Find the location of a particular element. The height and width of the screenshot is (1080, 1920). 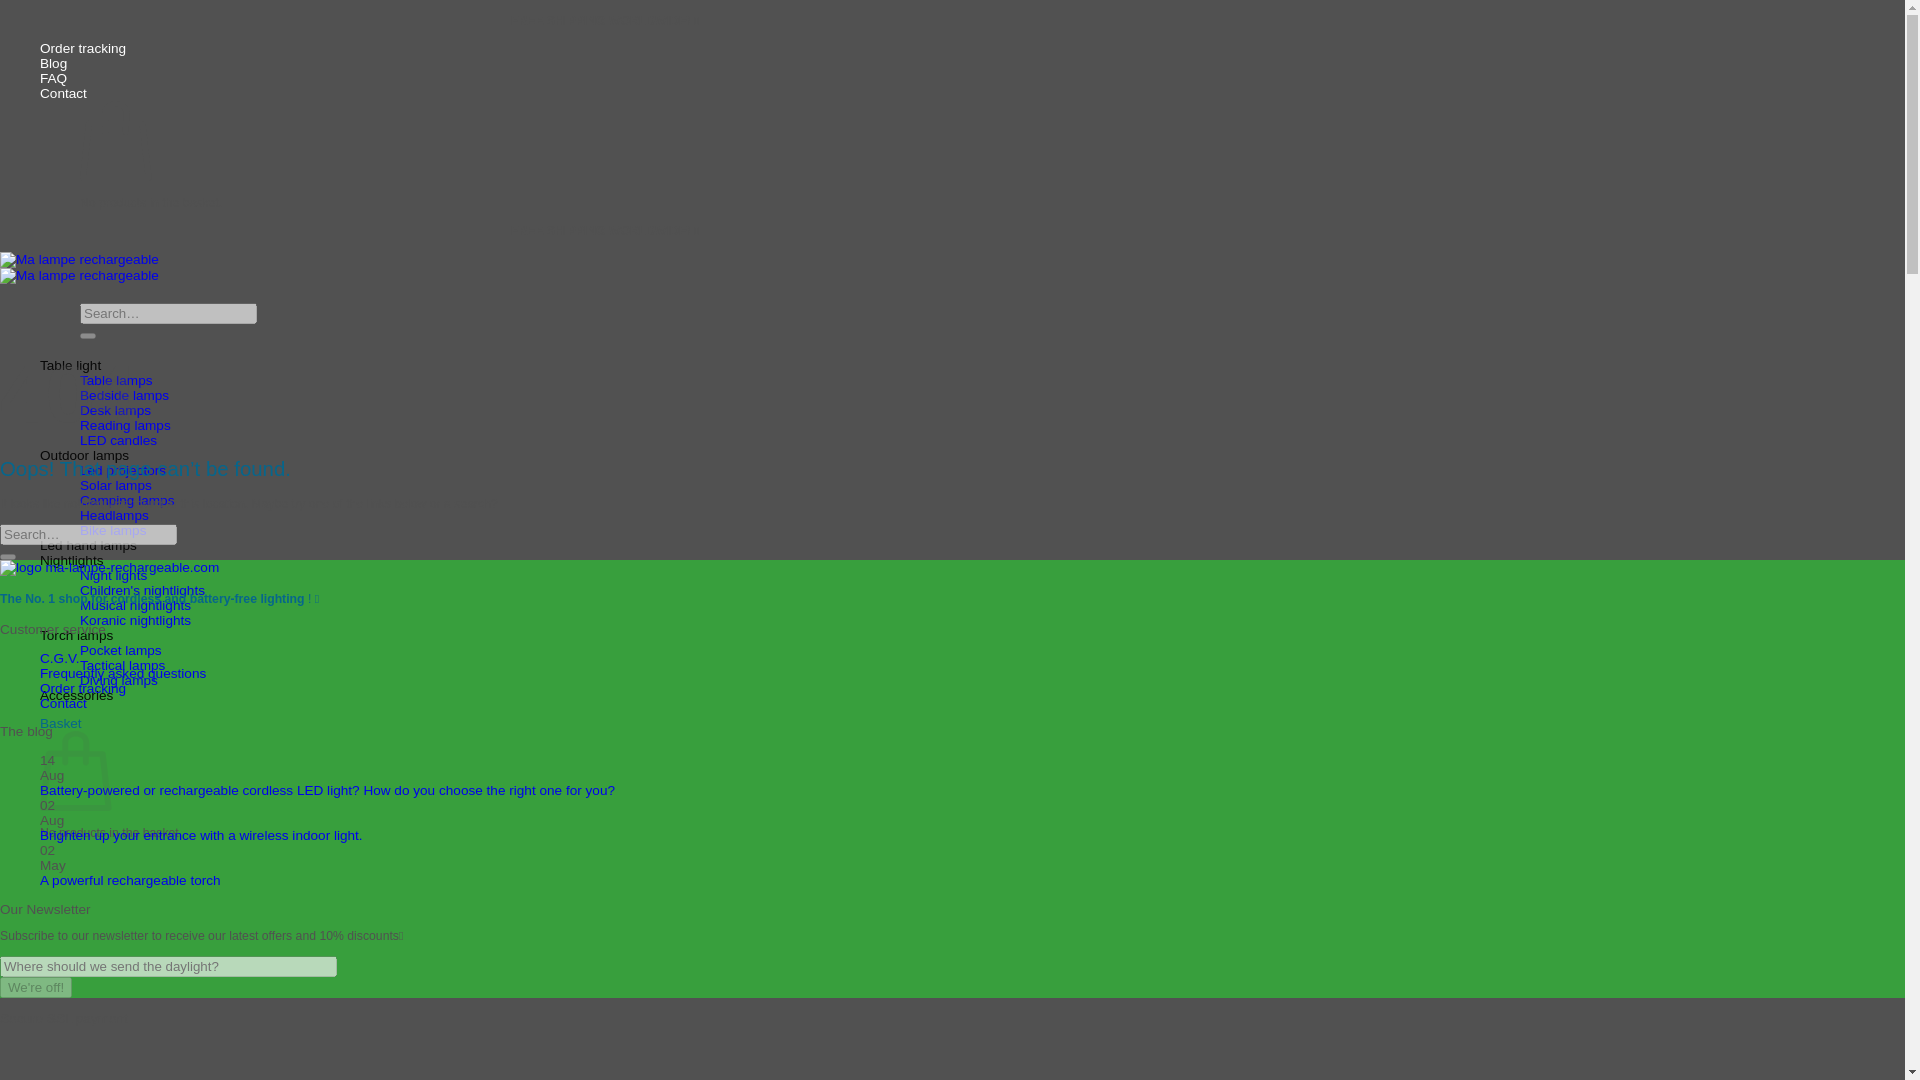

Led hand lamps is located at coordinates (88, 544).